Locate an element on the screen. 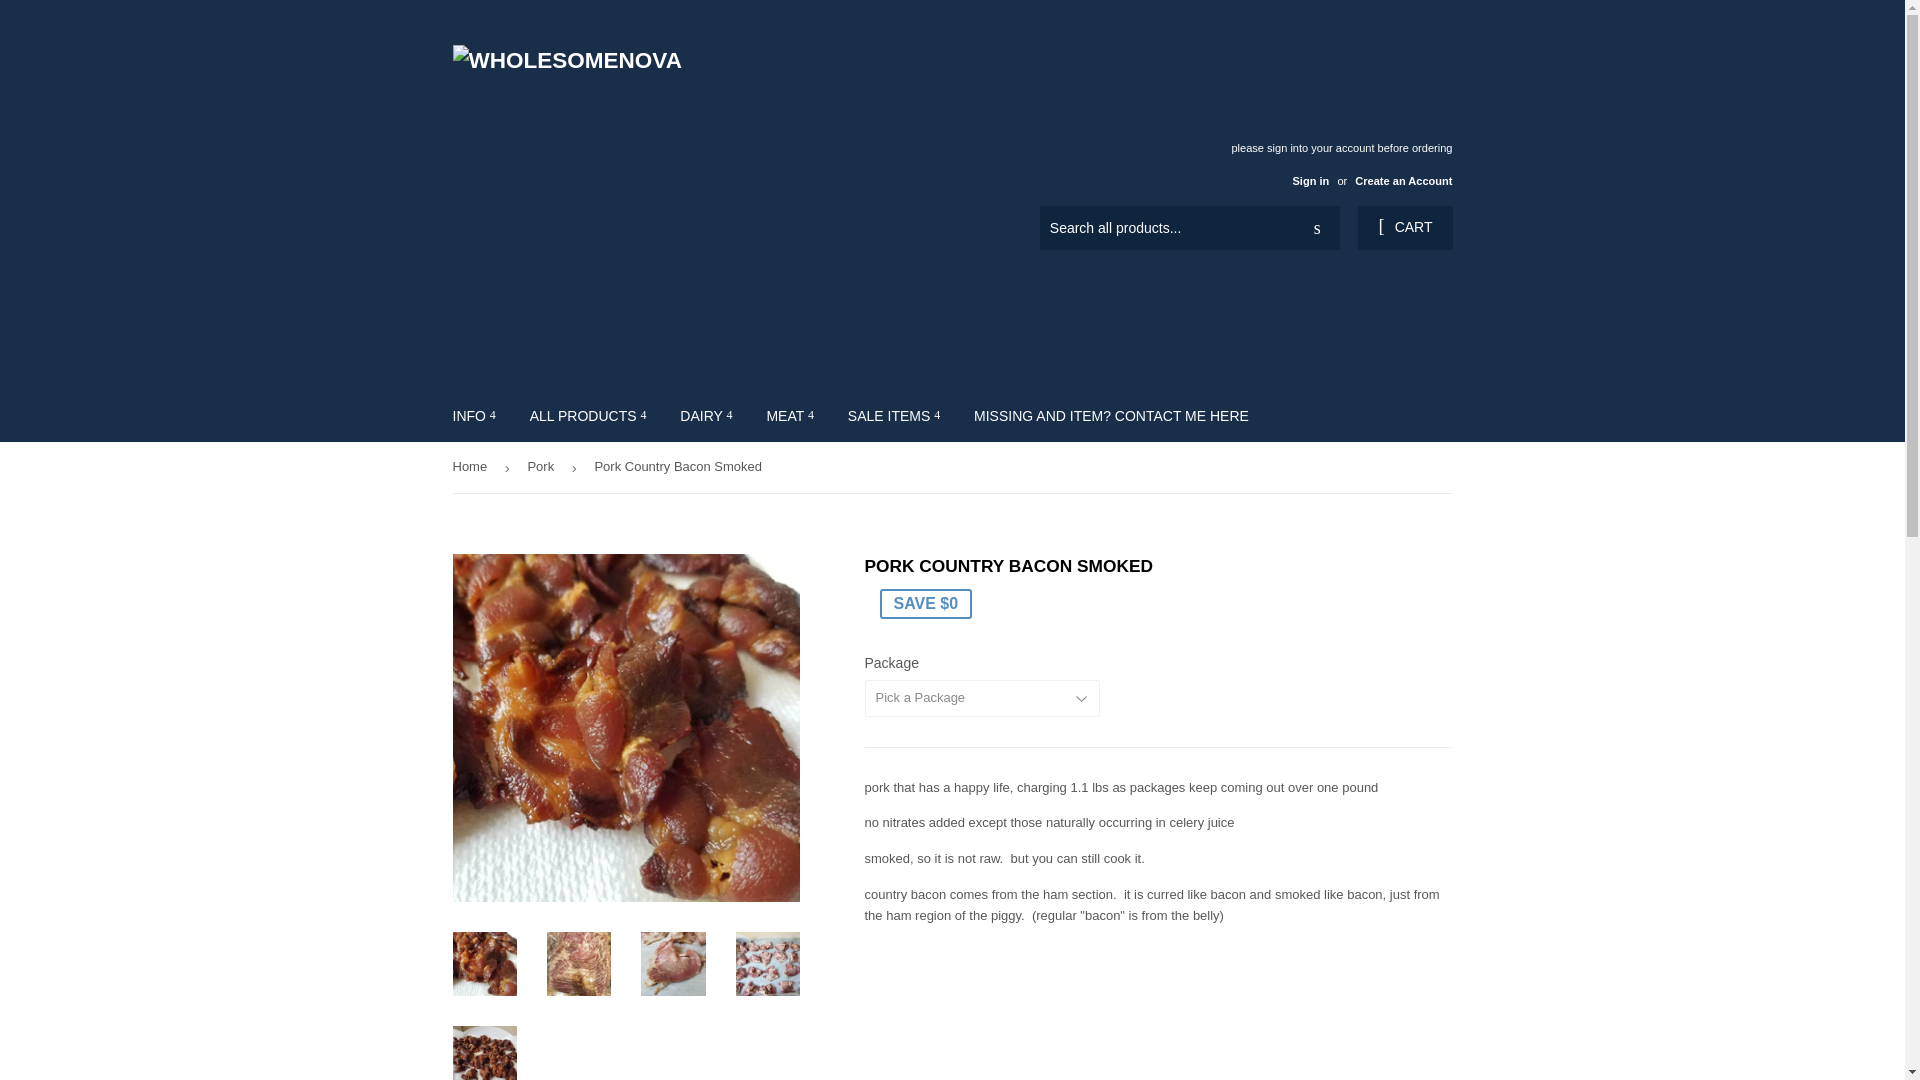 This screenshot has height=1080, width=1920. ALL PRODUCTS is located at coordinates (588, 415).